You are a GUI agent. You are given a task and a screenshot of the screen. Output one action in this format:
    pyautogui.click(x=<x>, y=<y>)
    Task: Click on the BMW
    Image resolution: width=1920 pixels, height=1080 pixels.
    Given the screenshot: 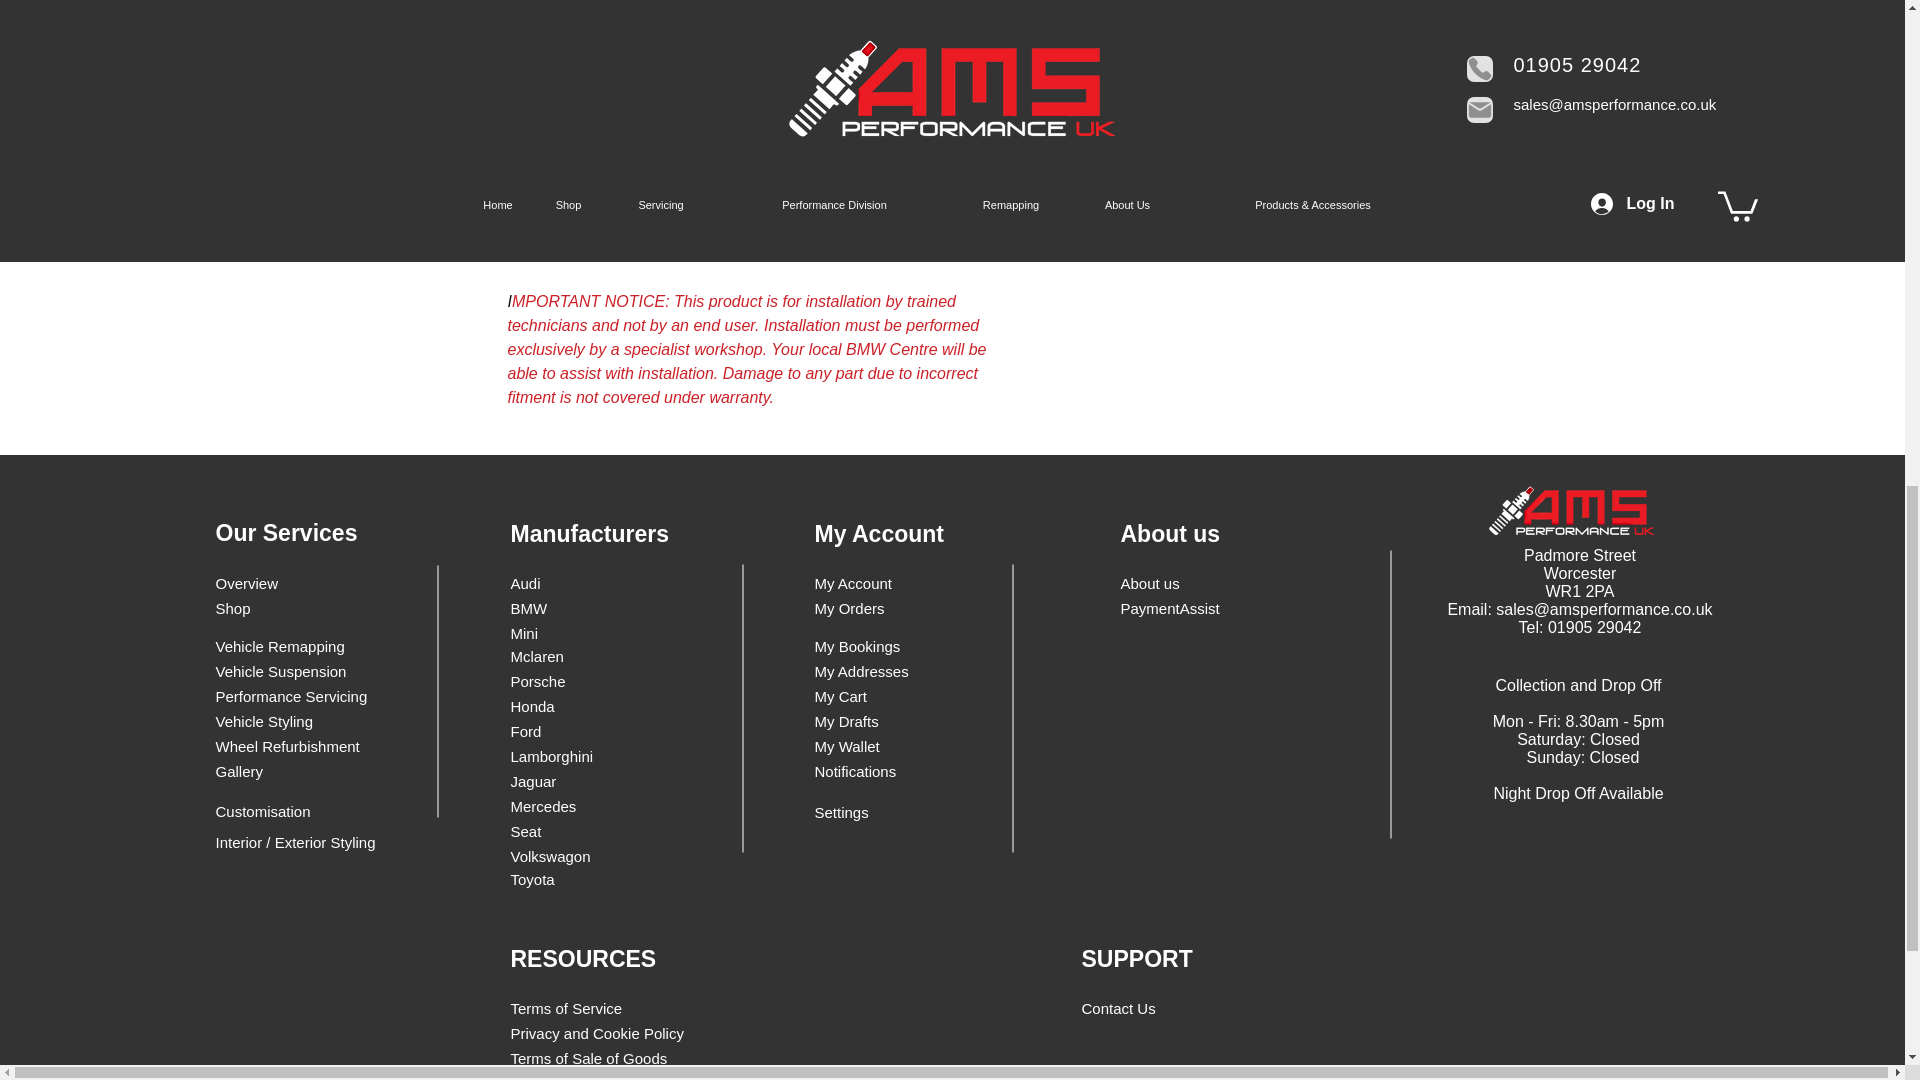 What is the action you would take?
    pyautogui.click(x=568, y=608)
    